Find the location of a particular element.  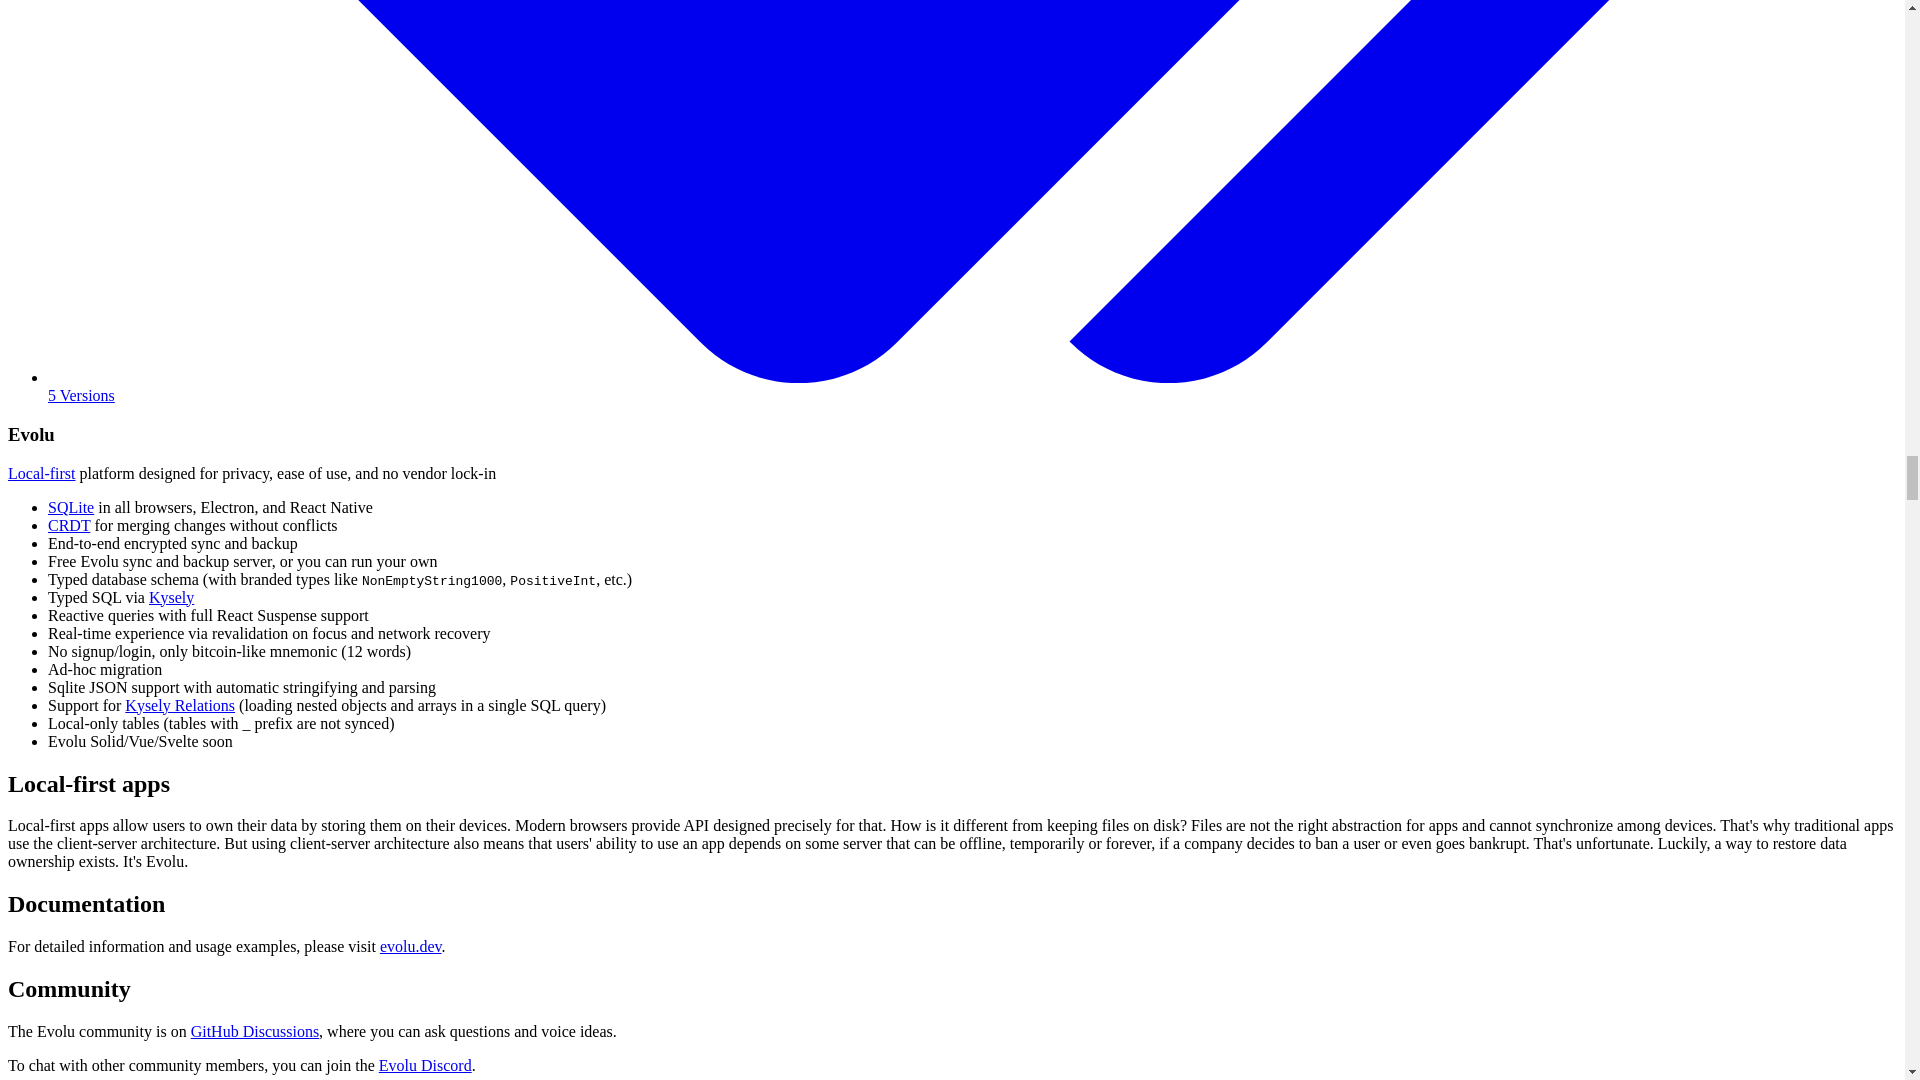

SQLite is located at coordinates (71, 507).